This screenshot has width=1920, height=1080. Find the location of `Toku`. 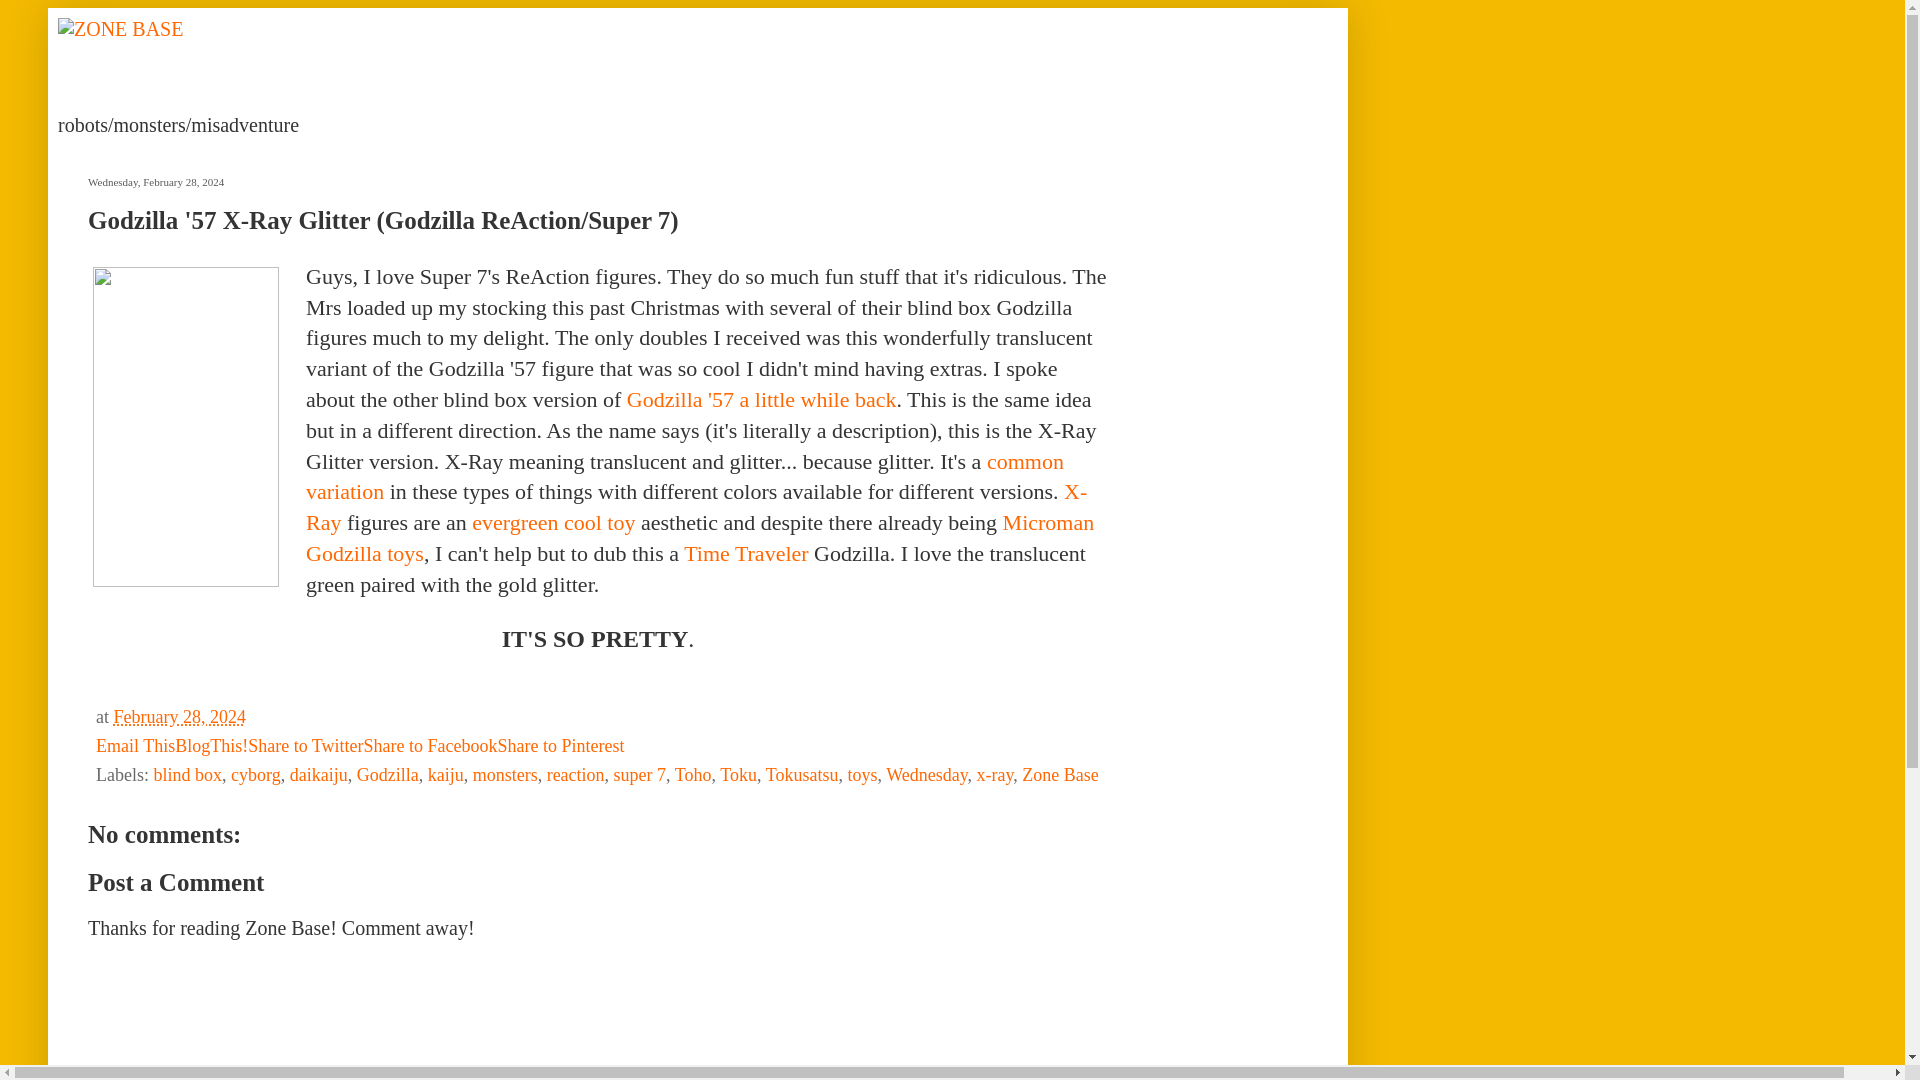

Toku is located at coordinates (738, 774).